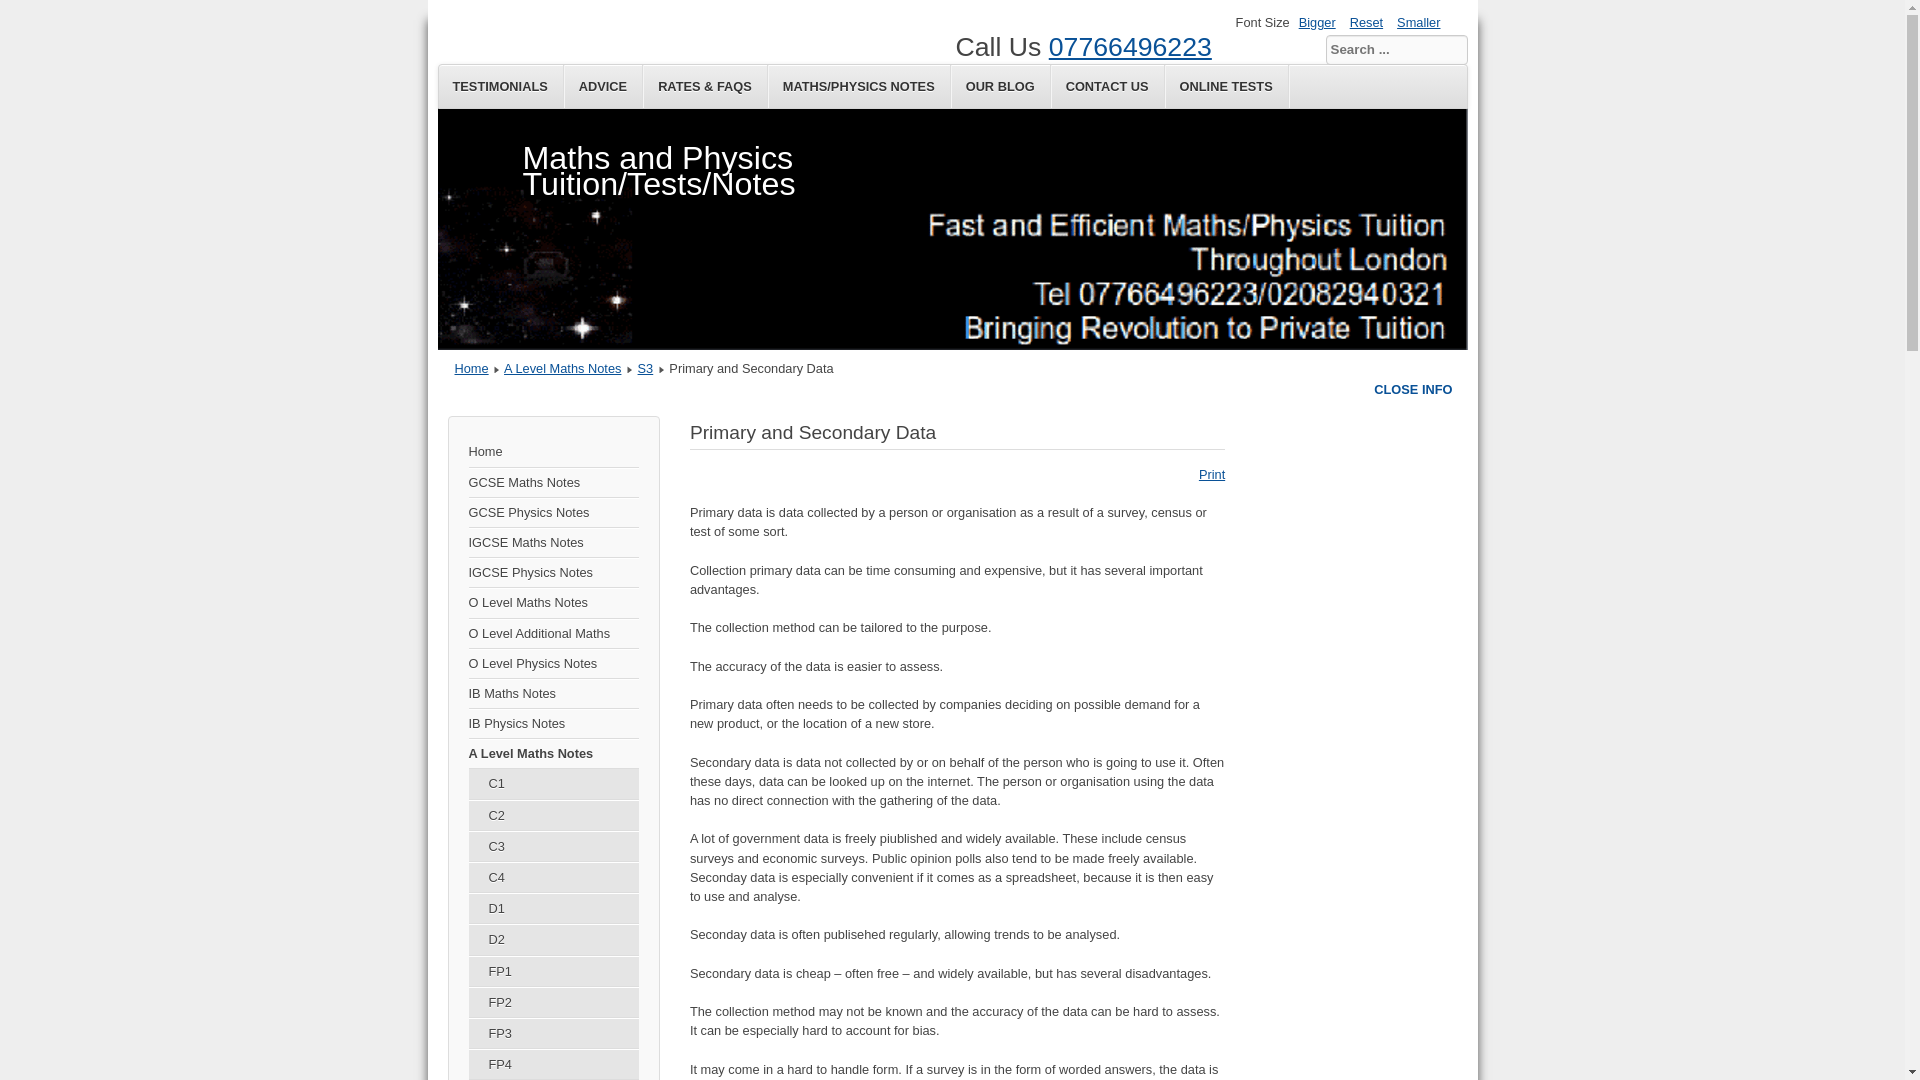 The image size is (1920, 1080). Describe the element at coordinates (552, 452) in the screenshot. I see `Home` at that location.